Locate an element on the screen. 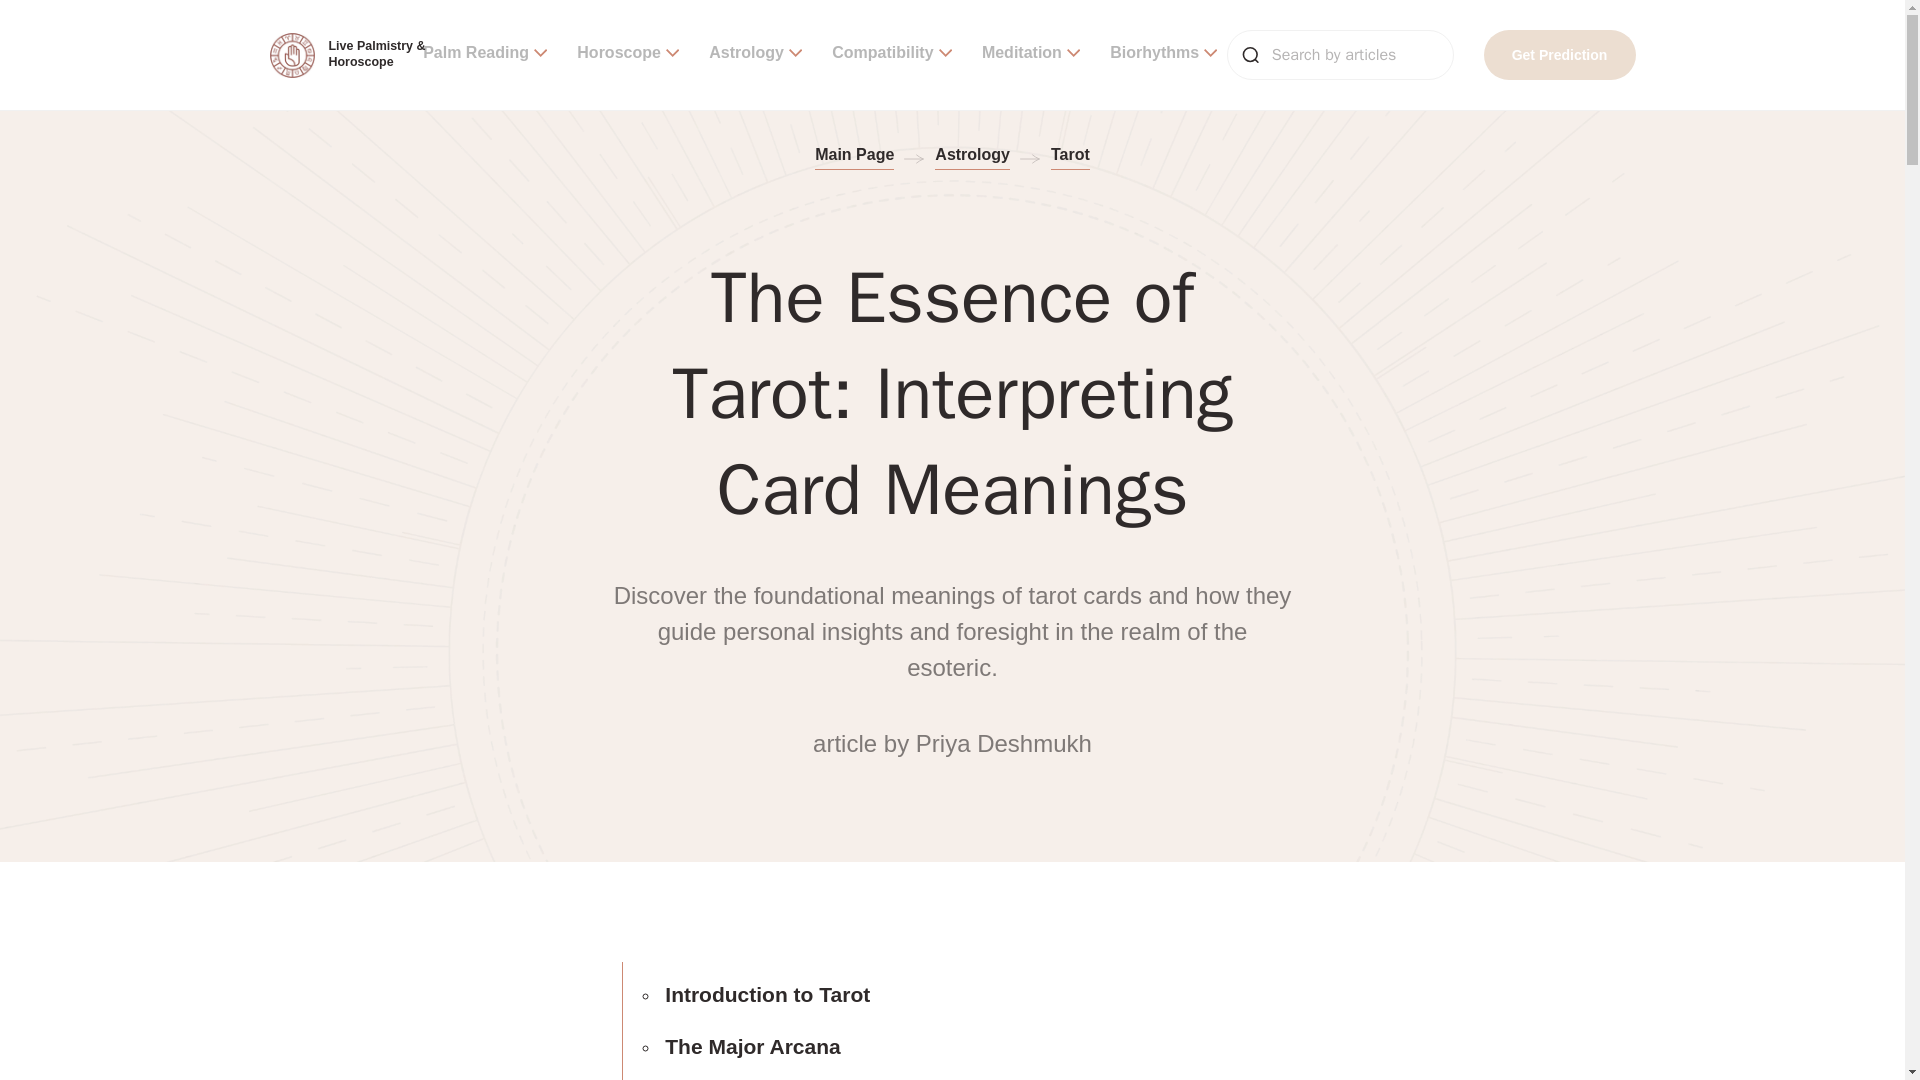  Palm Reading is located at coordinates (484, 54).